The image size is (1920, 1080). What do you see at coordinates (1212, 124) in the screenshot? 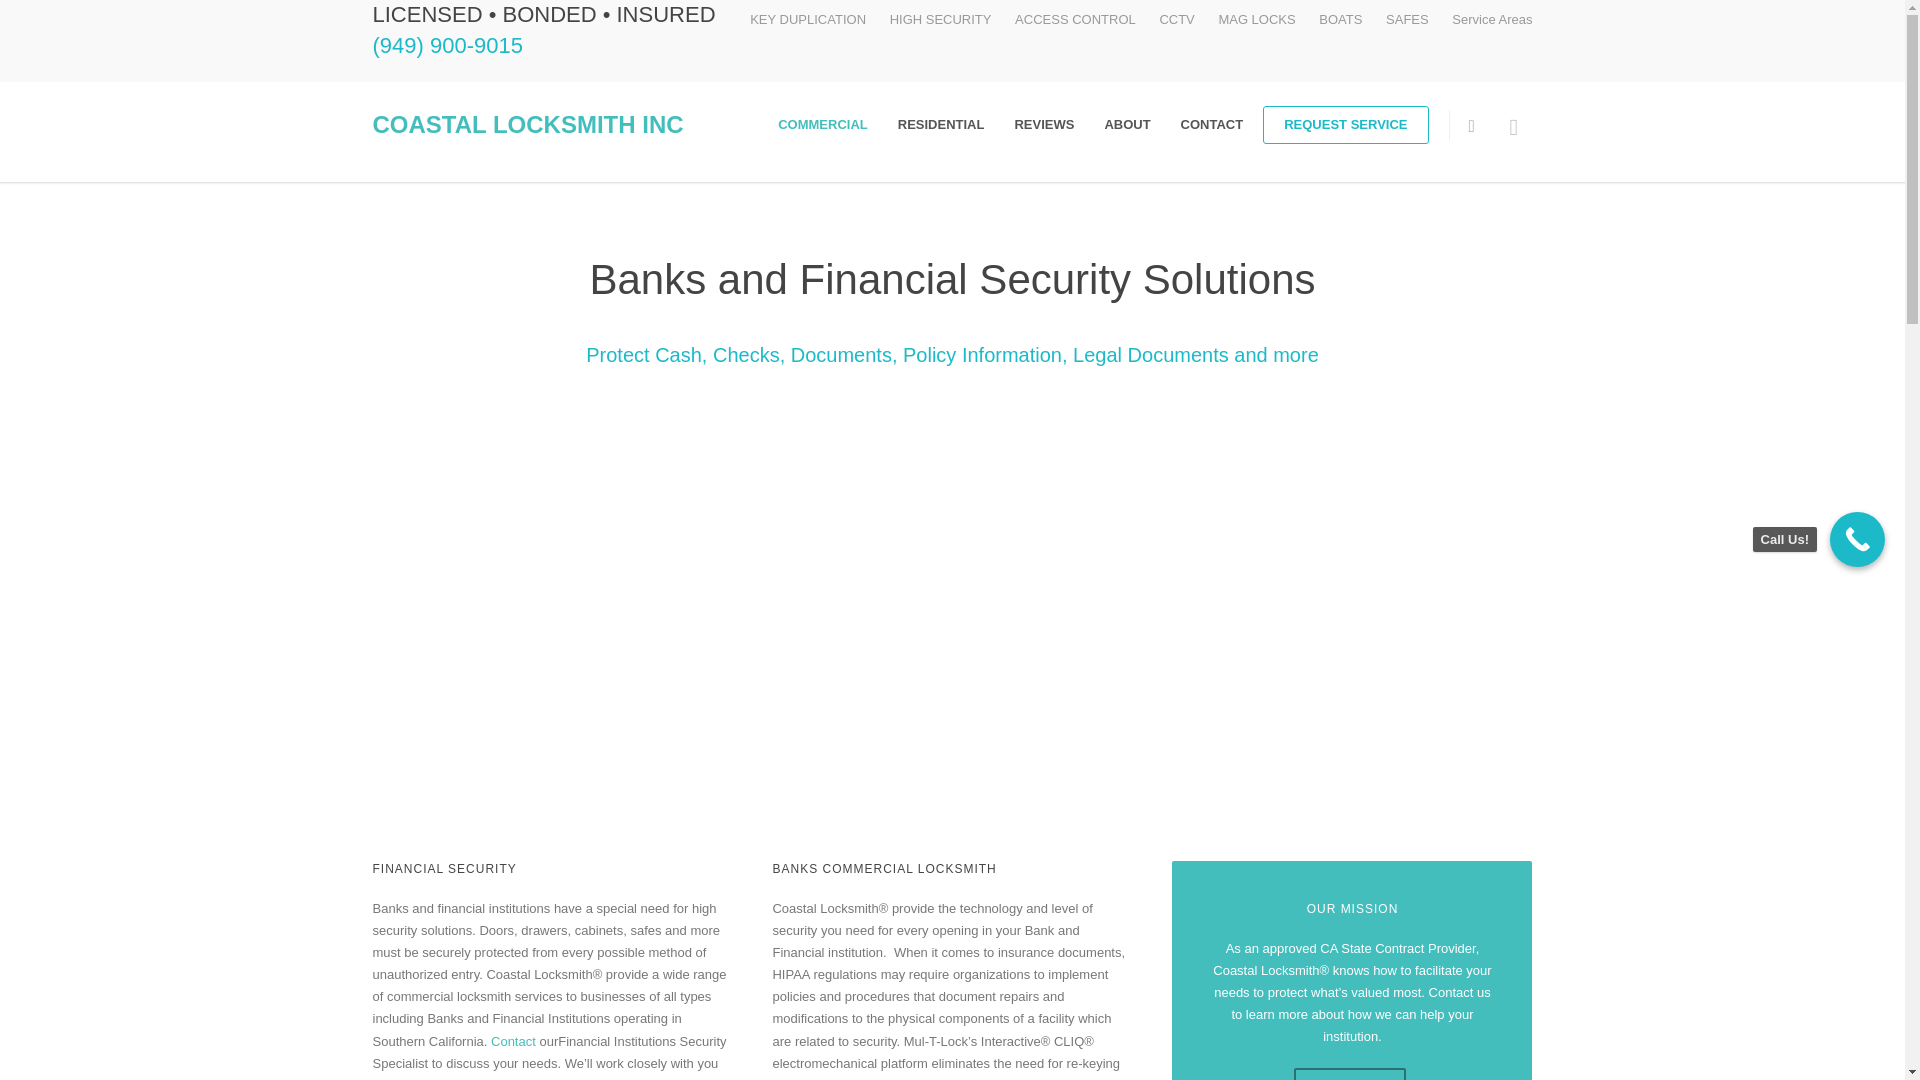
I see `CONTACT` at bounding box center [1212, 124].